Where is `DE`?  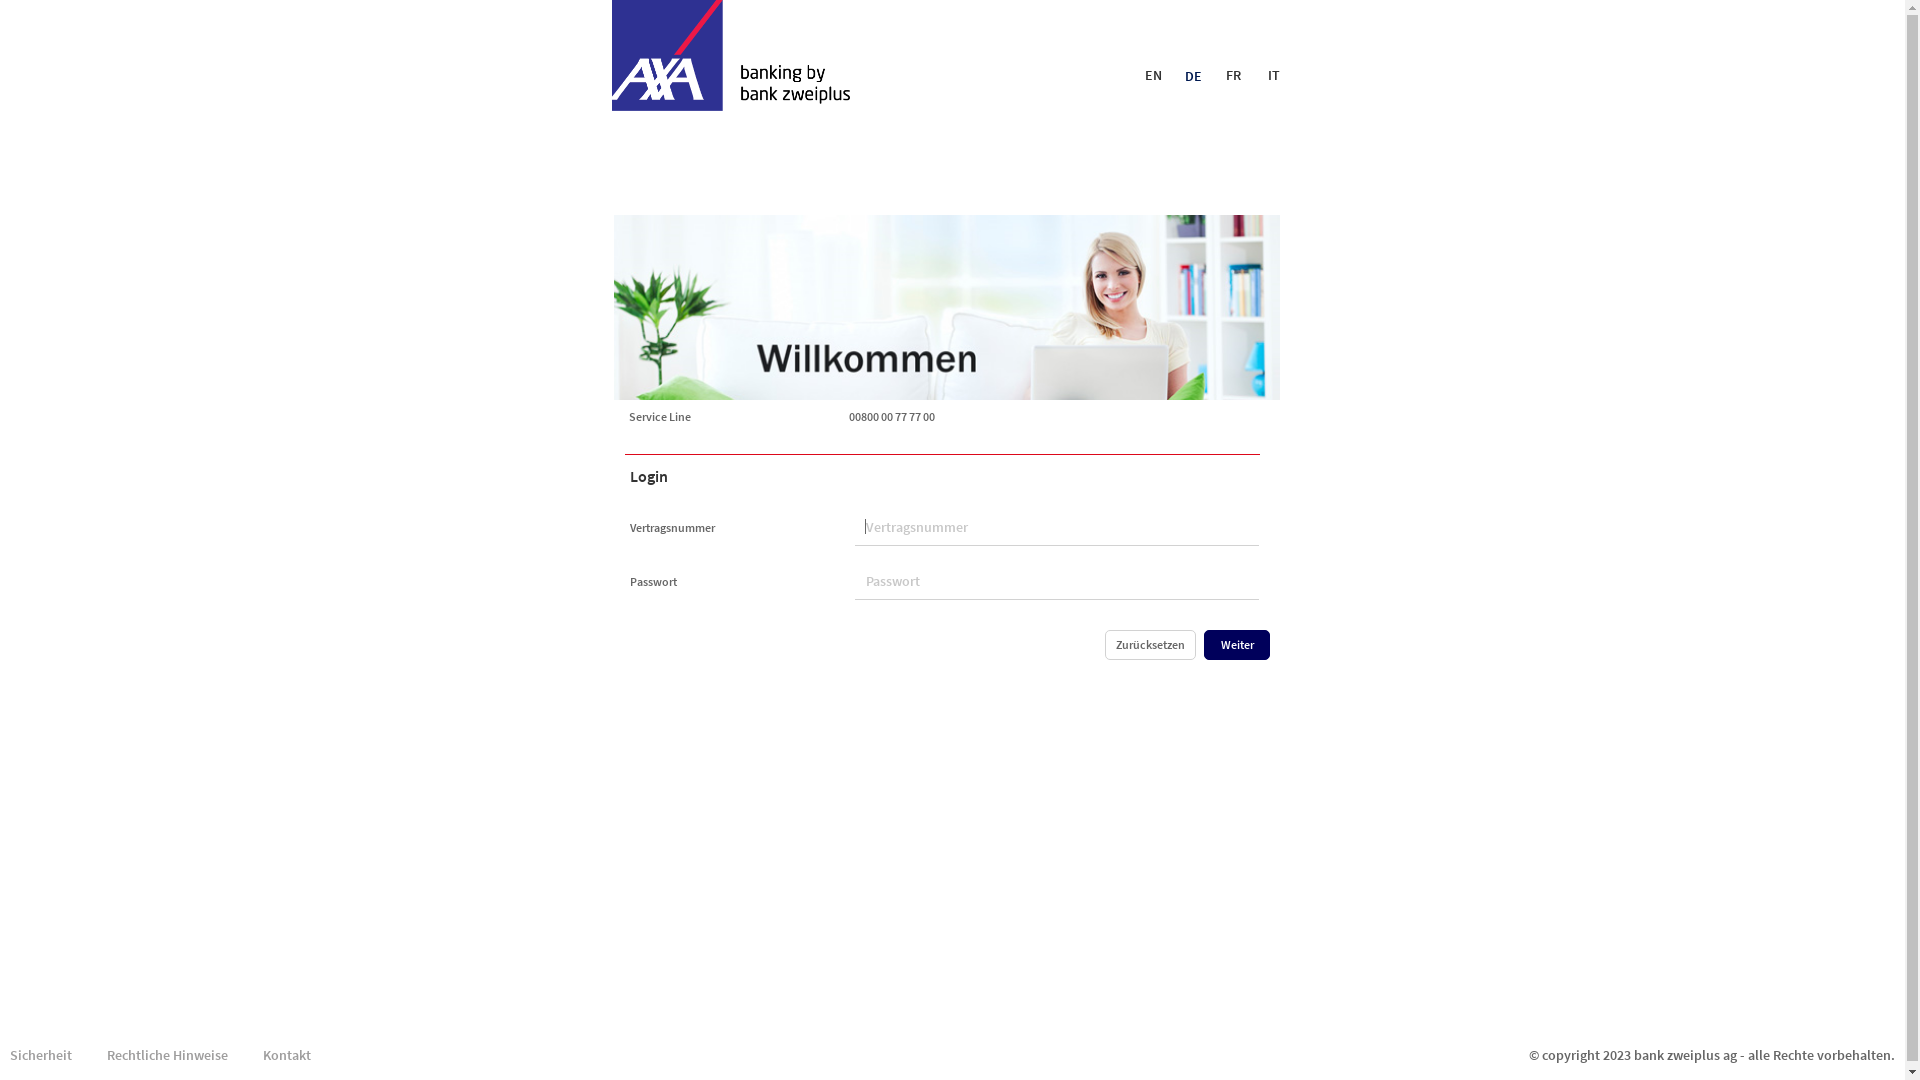 DE is located at coordinates (1194, 76).